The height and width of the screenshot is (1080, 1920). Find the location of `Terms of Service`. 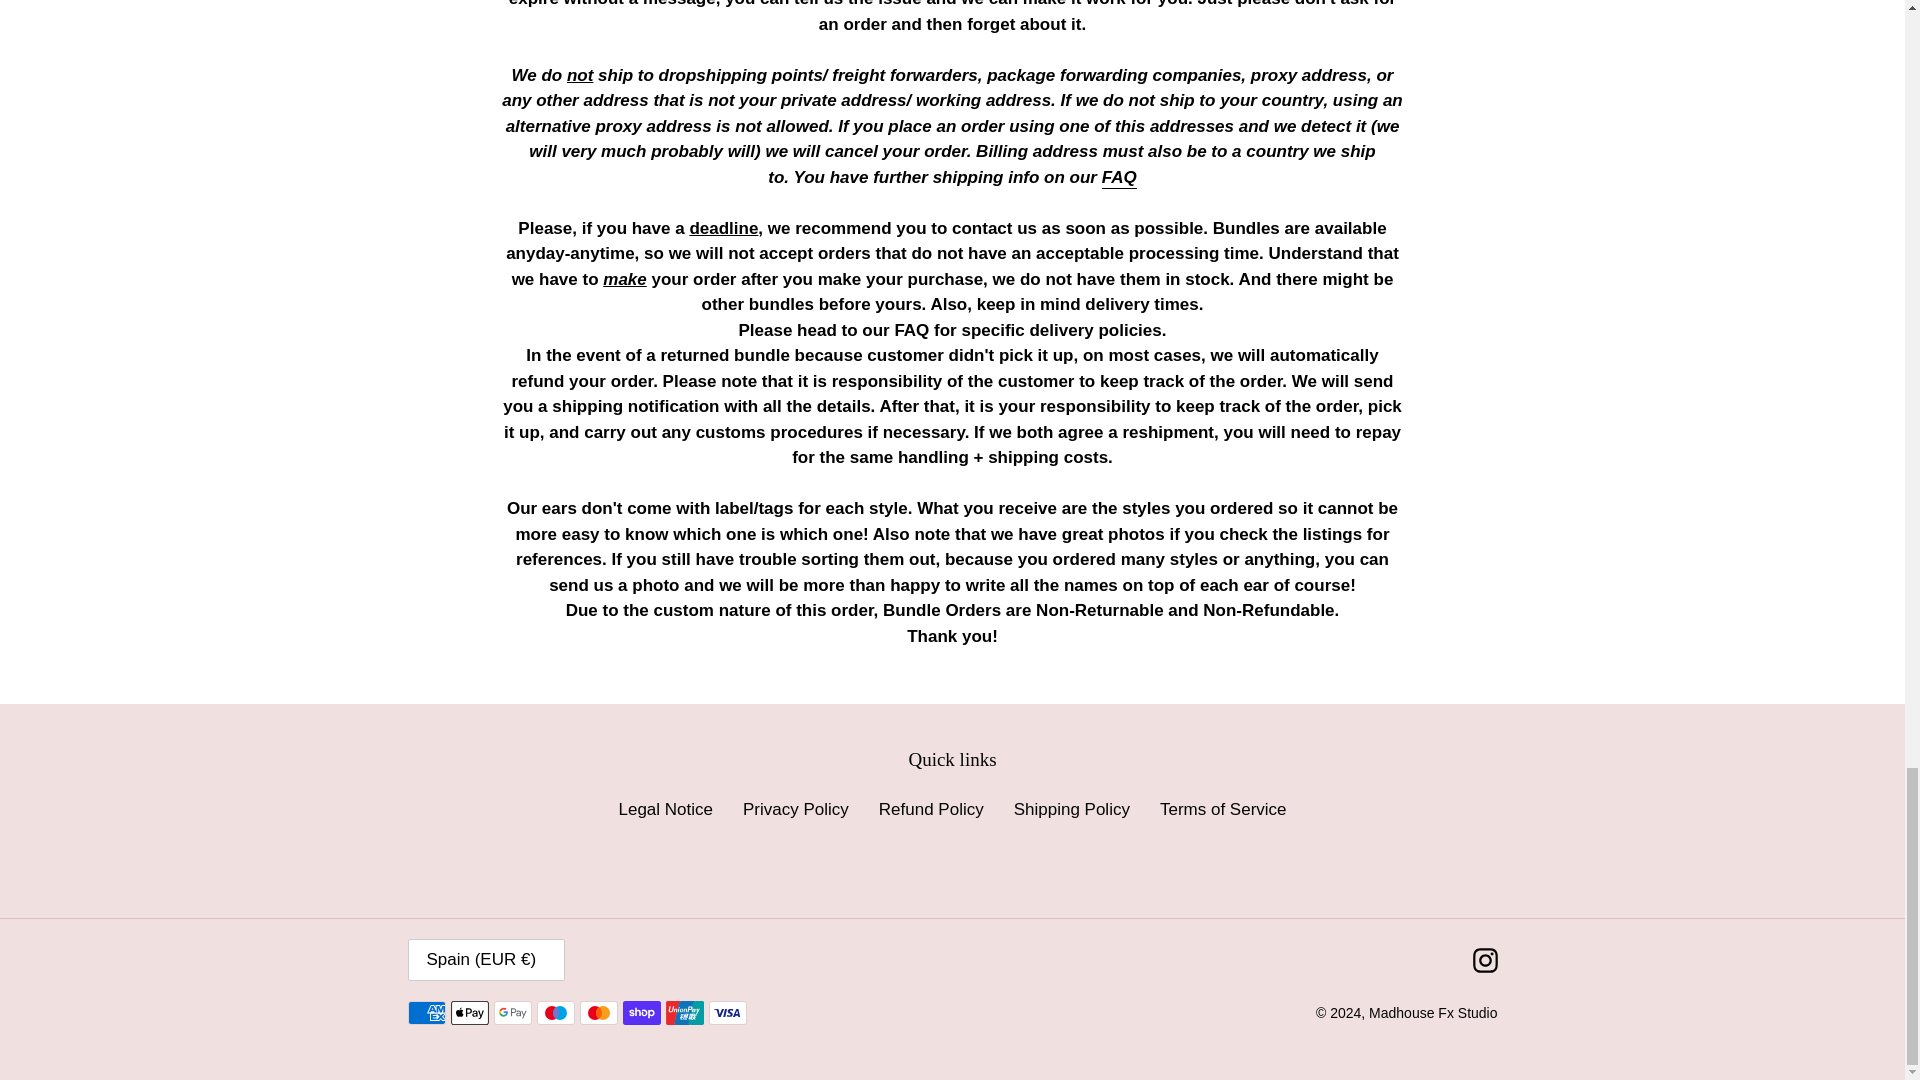

Terms of Service is located at coordinates (1222, 809).